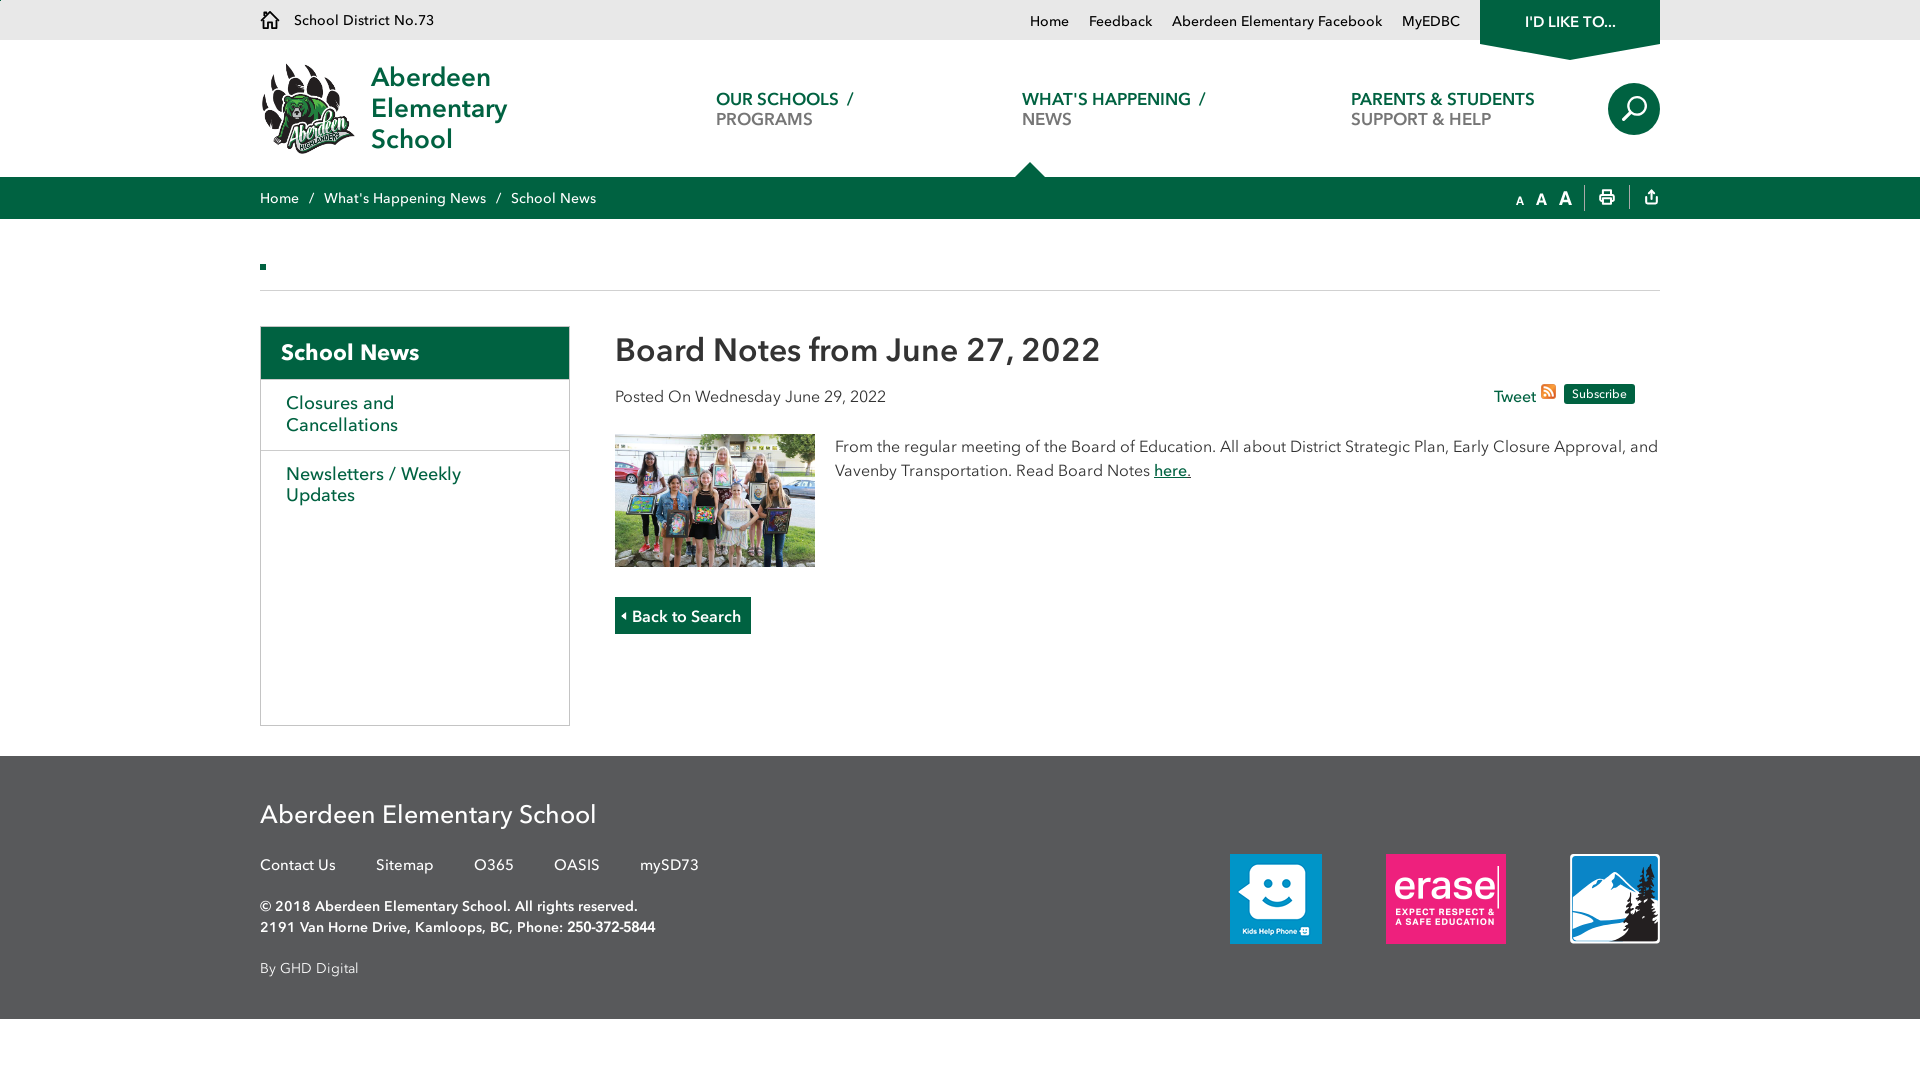  What do you see at coordinates (1170, 470) in the screenshot?
I see `here` at bounding box center [1170, 470].